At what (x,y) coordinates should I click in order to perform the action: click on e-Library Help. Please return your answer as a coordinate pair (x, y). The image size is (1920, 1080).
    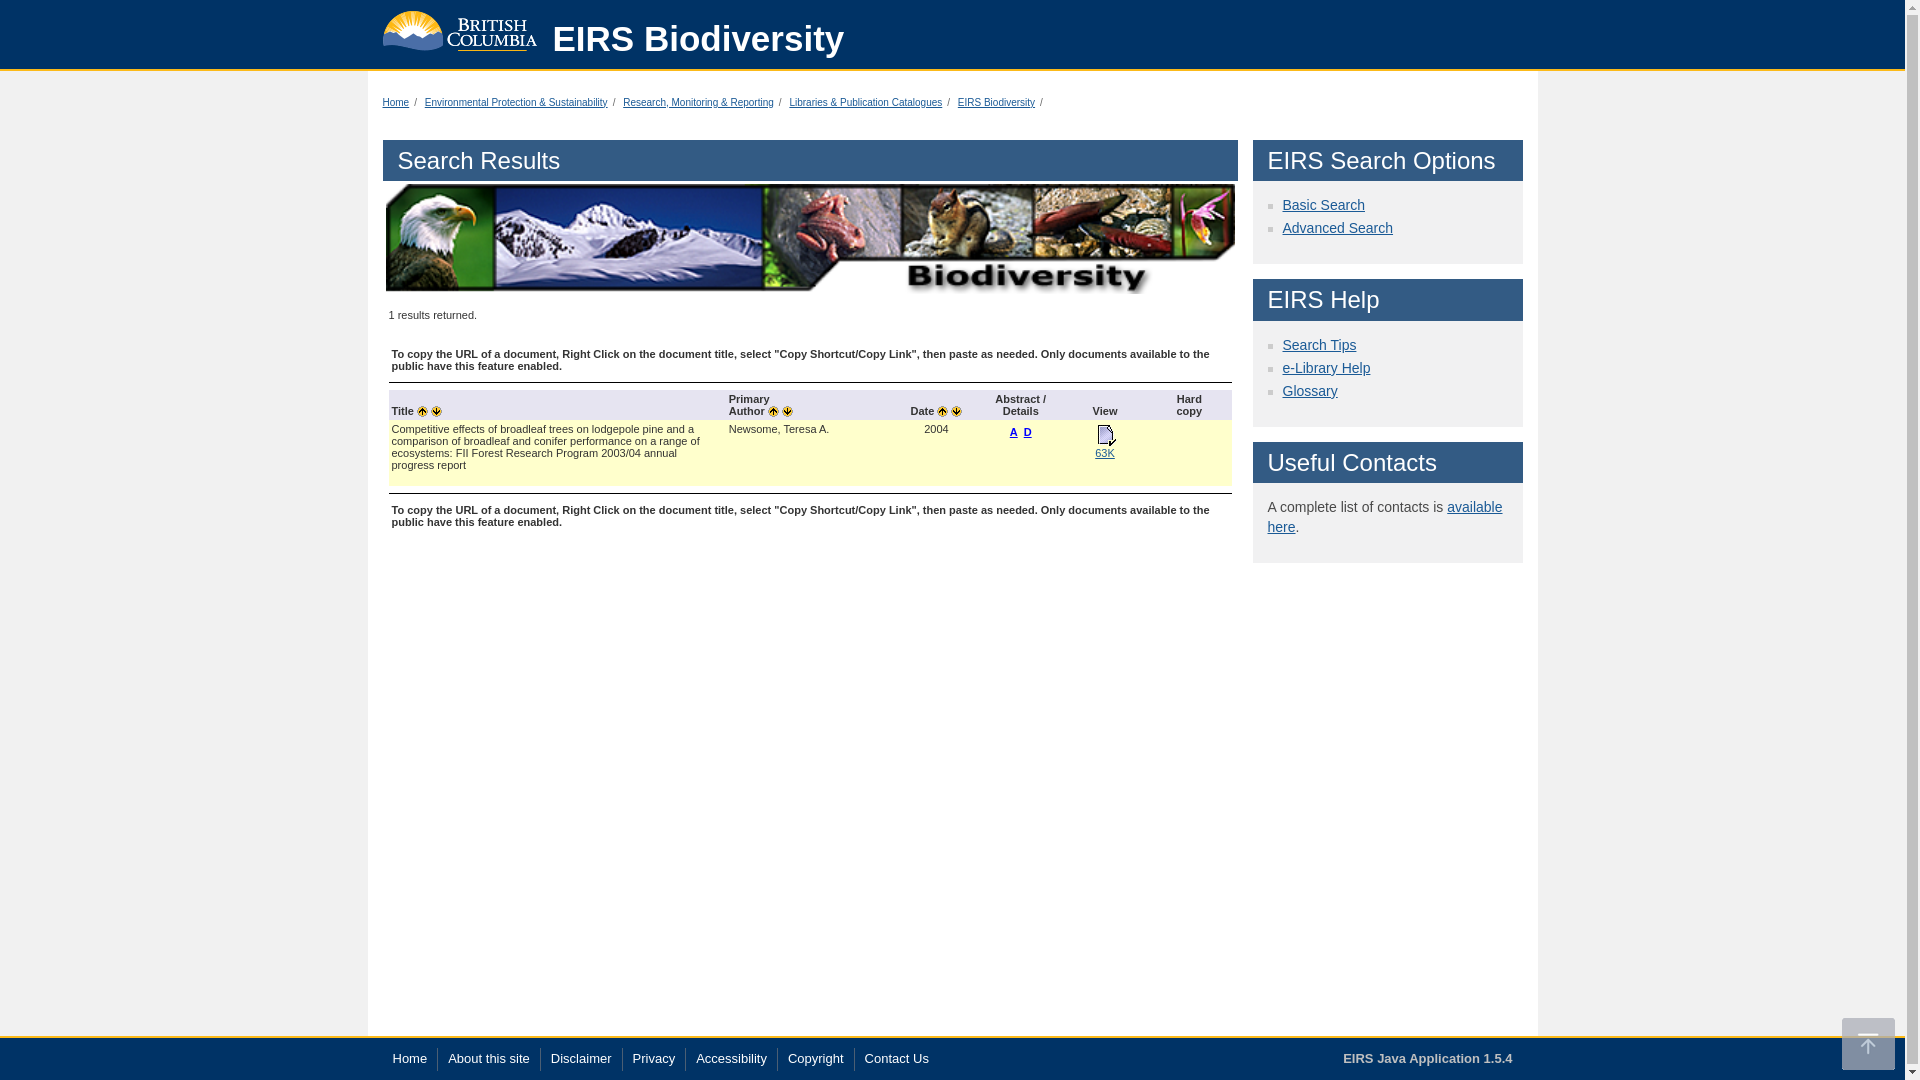
    Looking at the image, I should click on (1326, 367).